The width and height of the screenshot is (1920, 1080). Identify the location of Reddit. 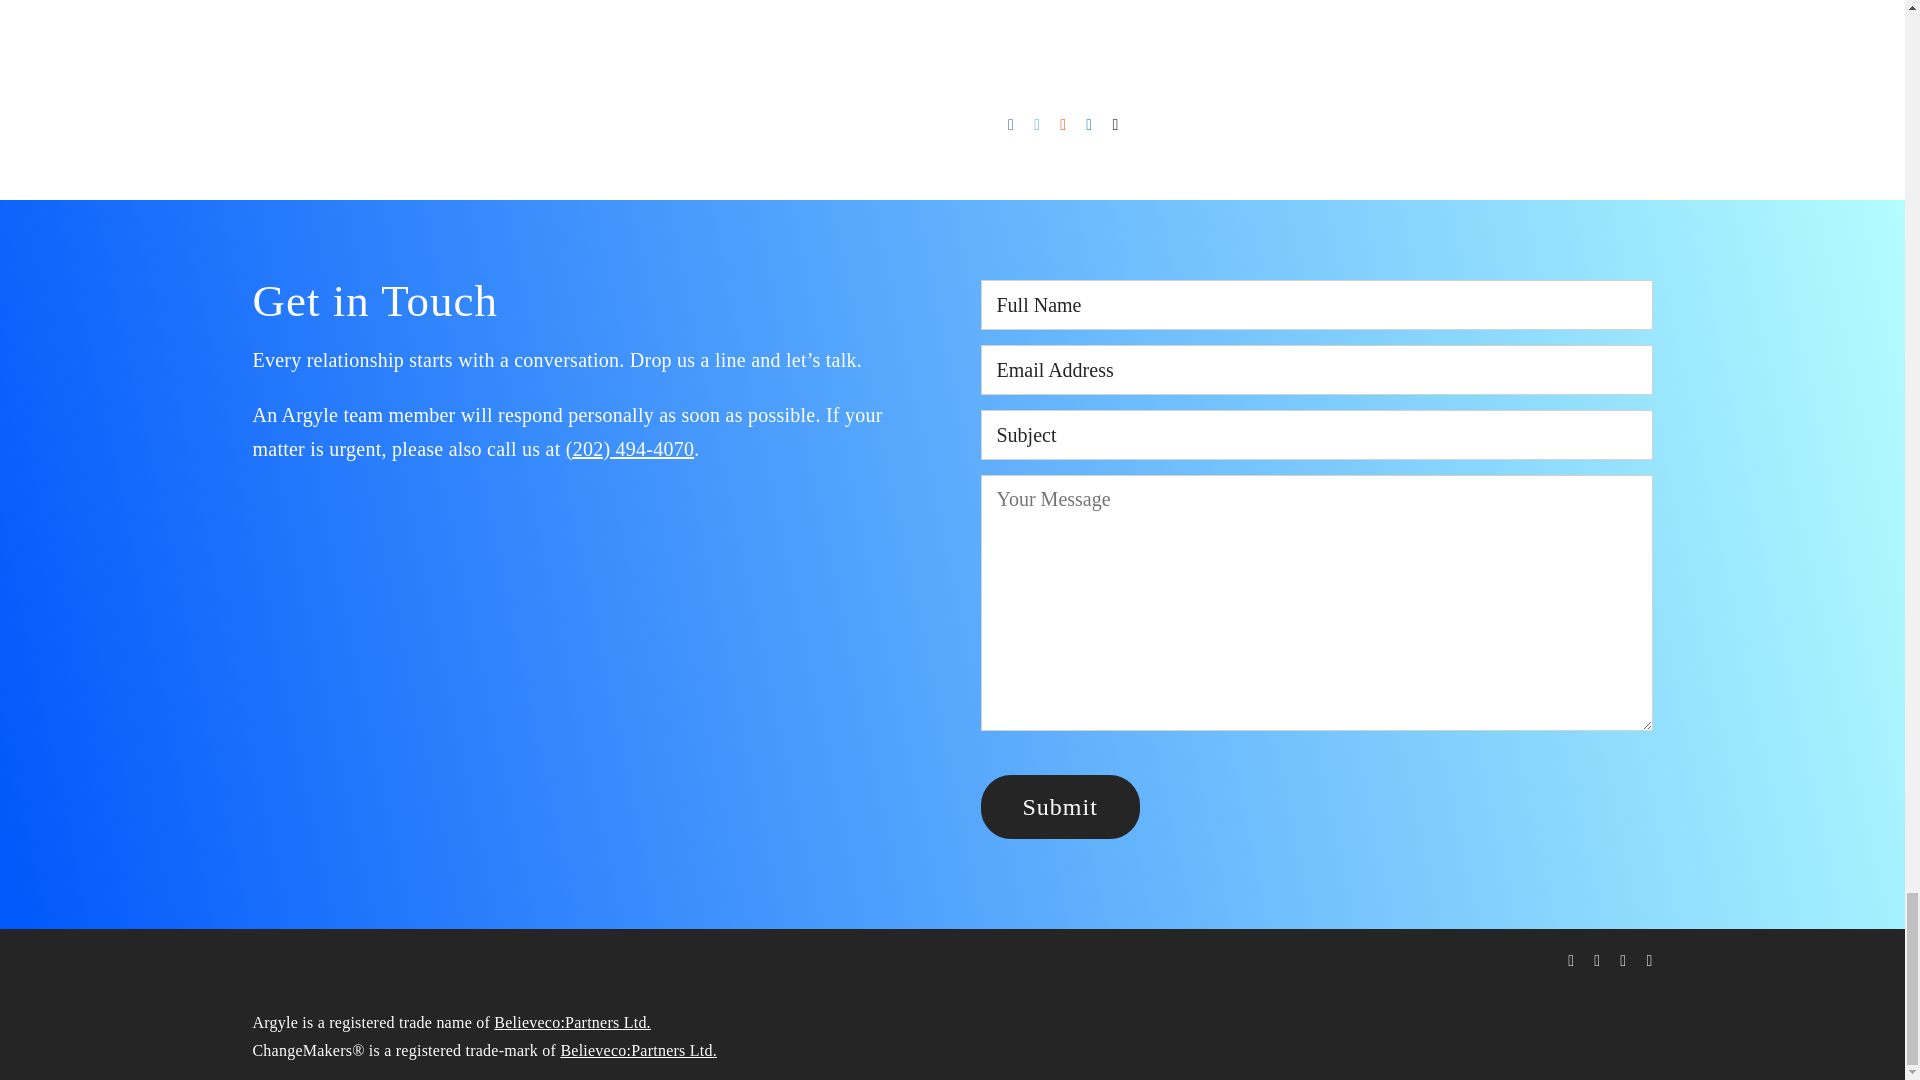
(1062, 125).